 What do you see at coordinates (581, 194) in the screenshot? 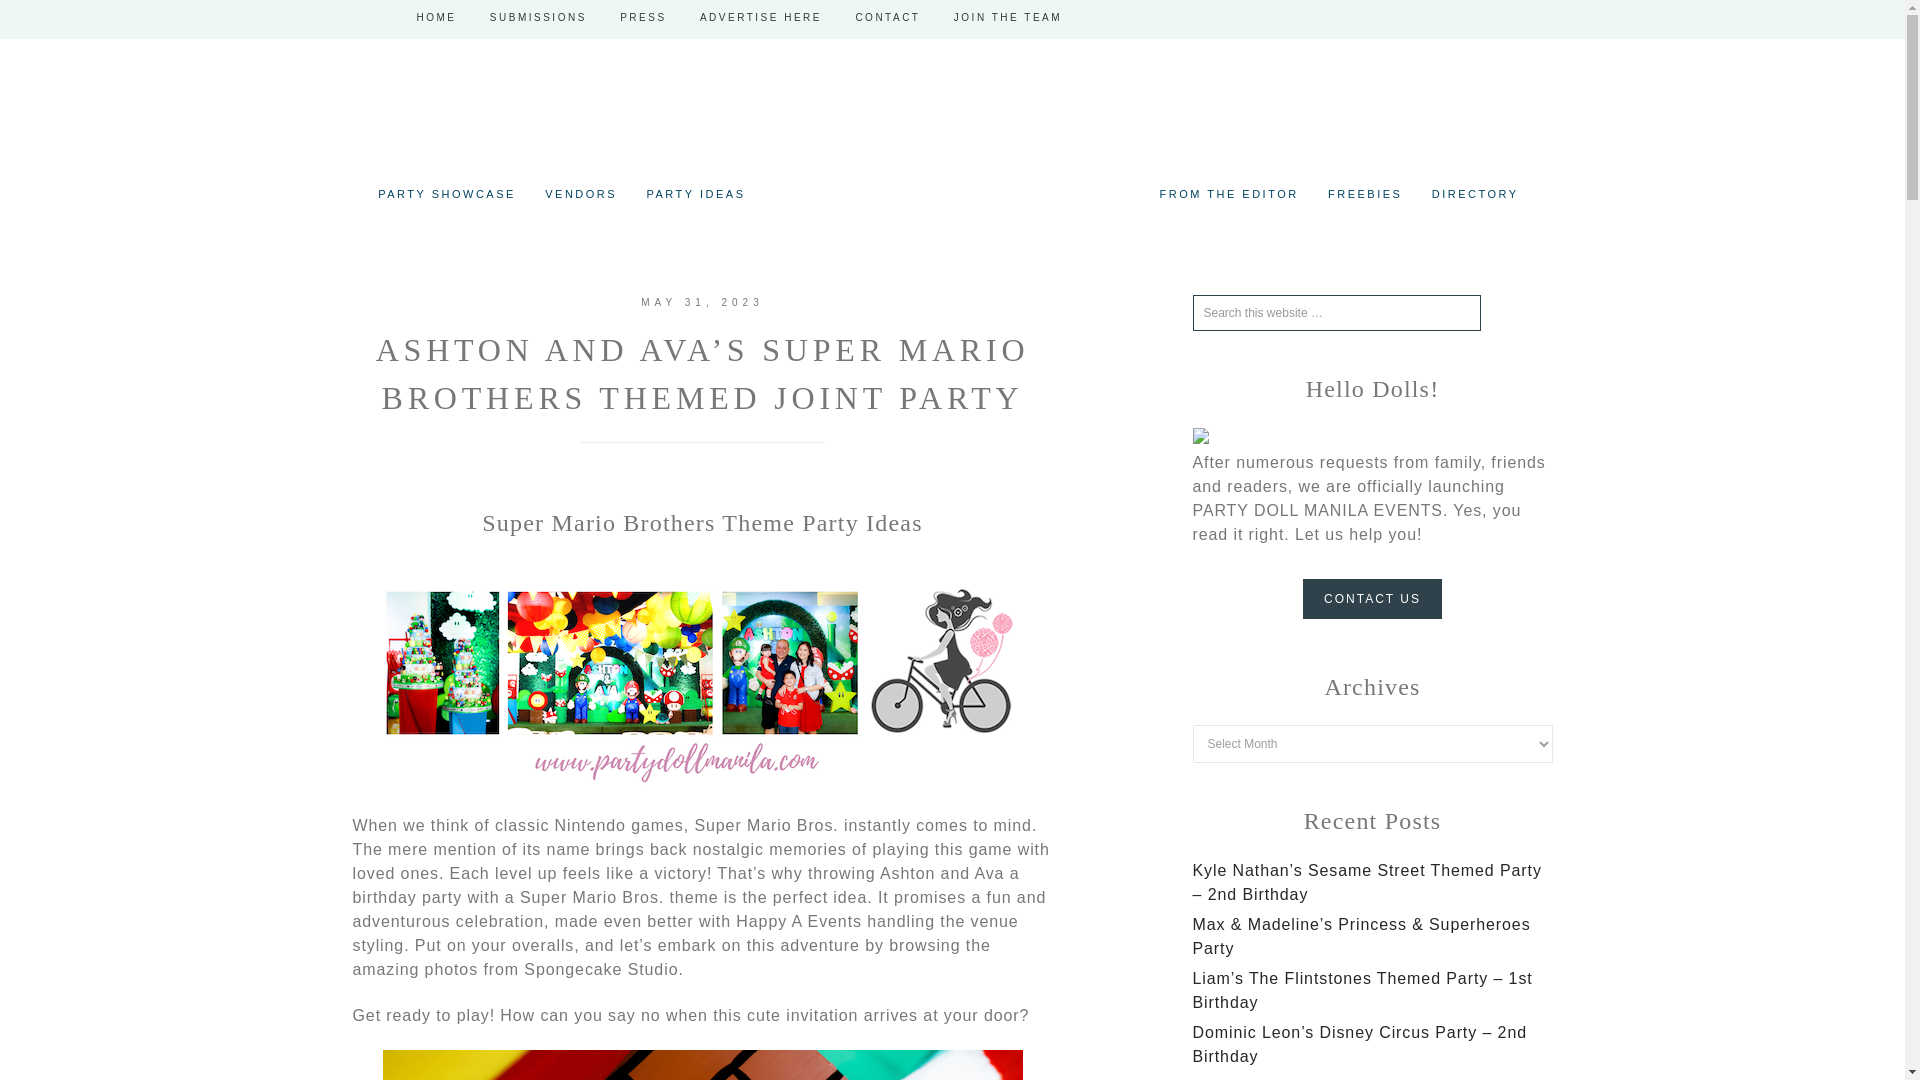
I see `VENDORS` at bounding box center [581, 194].